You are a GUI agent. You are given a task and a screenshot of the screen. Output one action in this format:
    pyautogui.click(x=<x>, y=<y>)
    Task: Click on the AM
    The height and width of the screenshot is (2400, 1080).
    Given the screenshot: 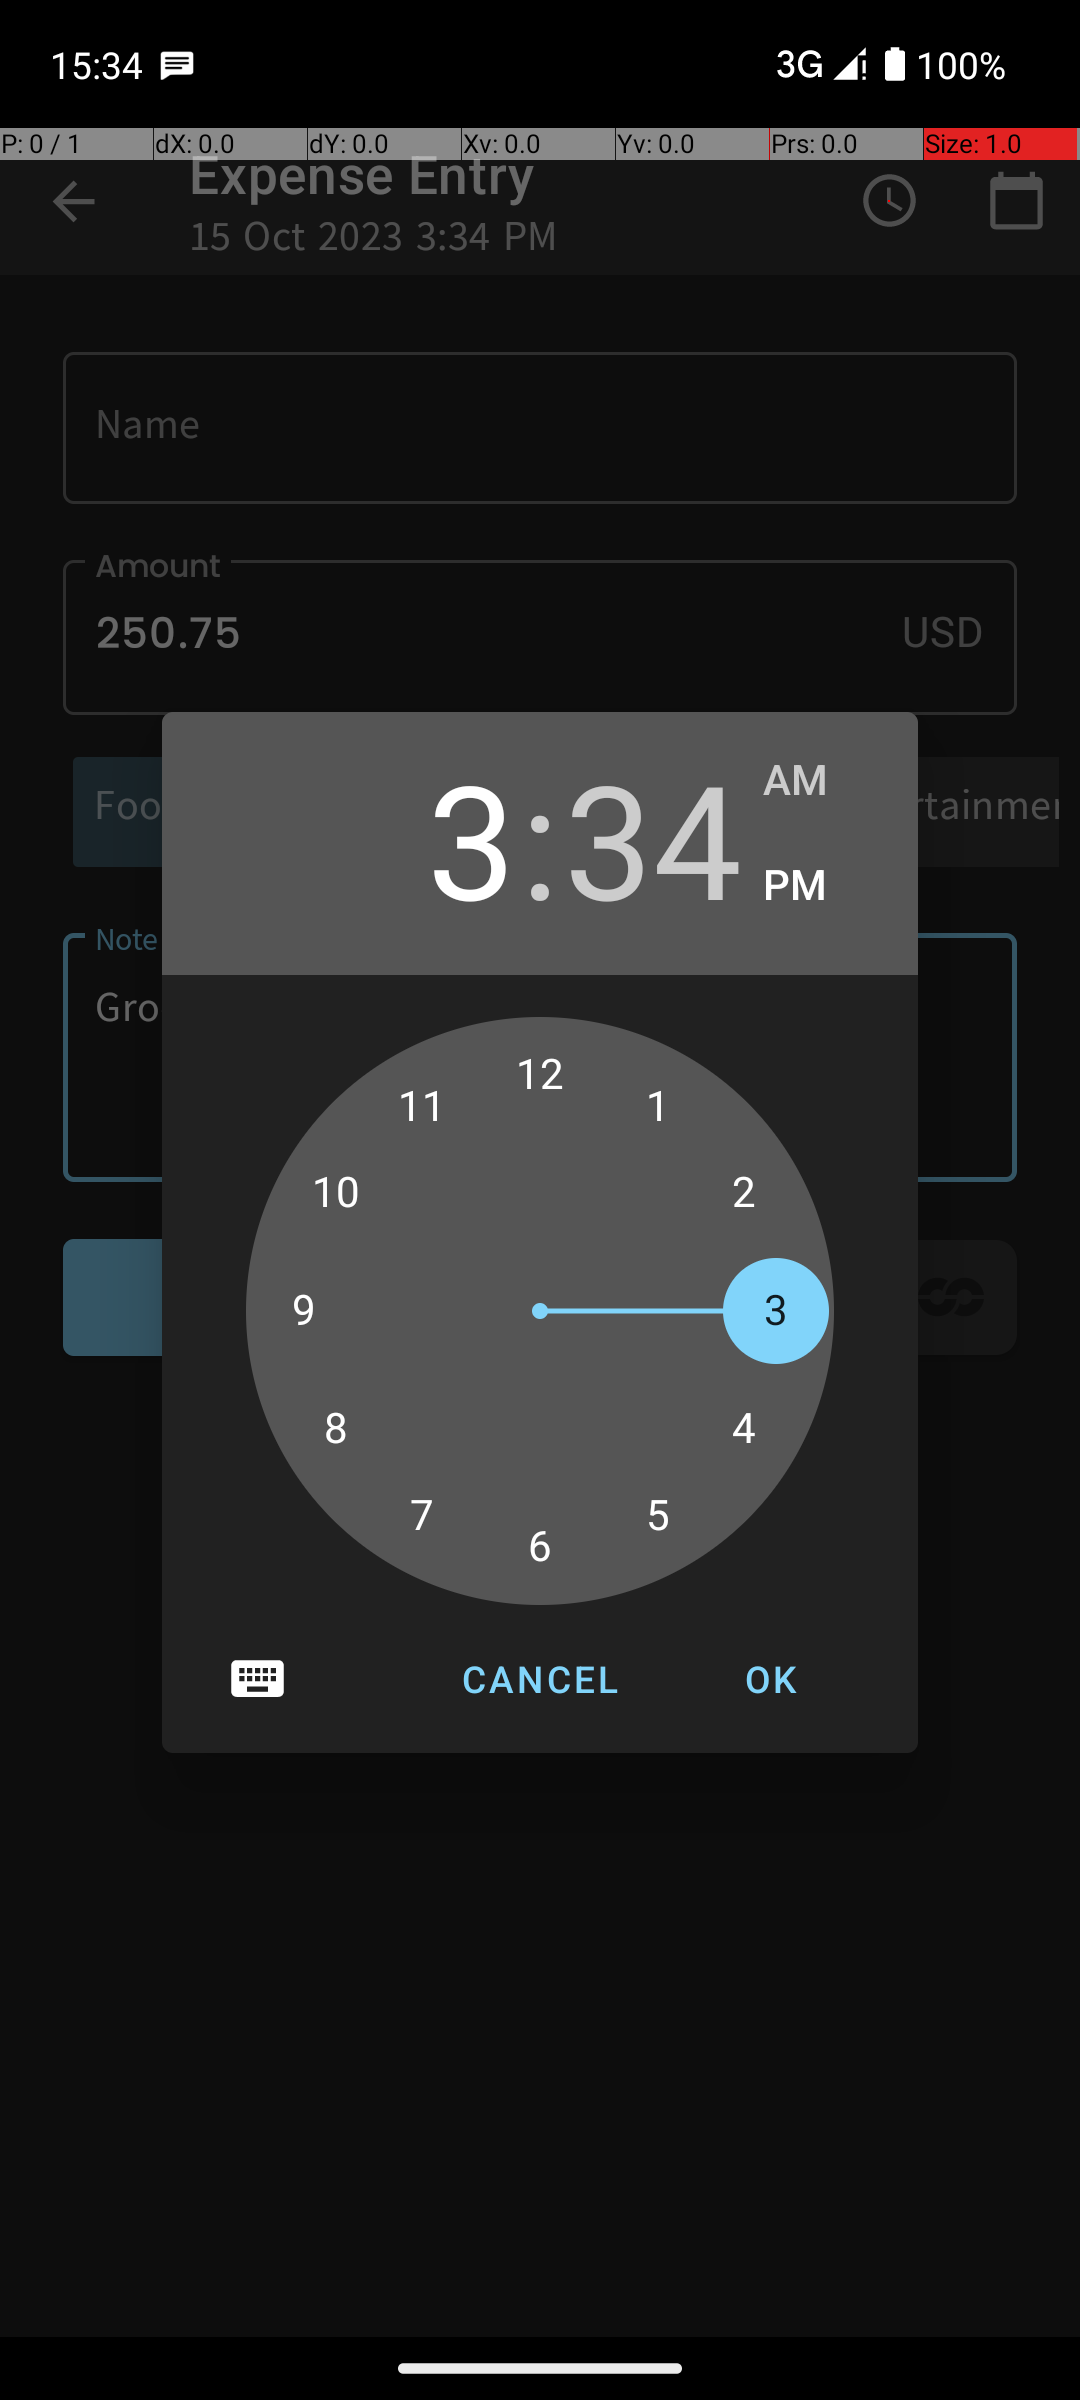 What is the action you would take?
    pyautogui.click(x=820, y=781)
    